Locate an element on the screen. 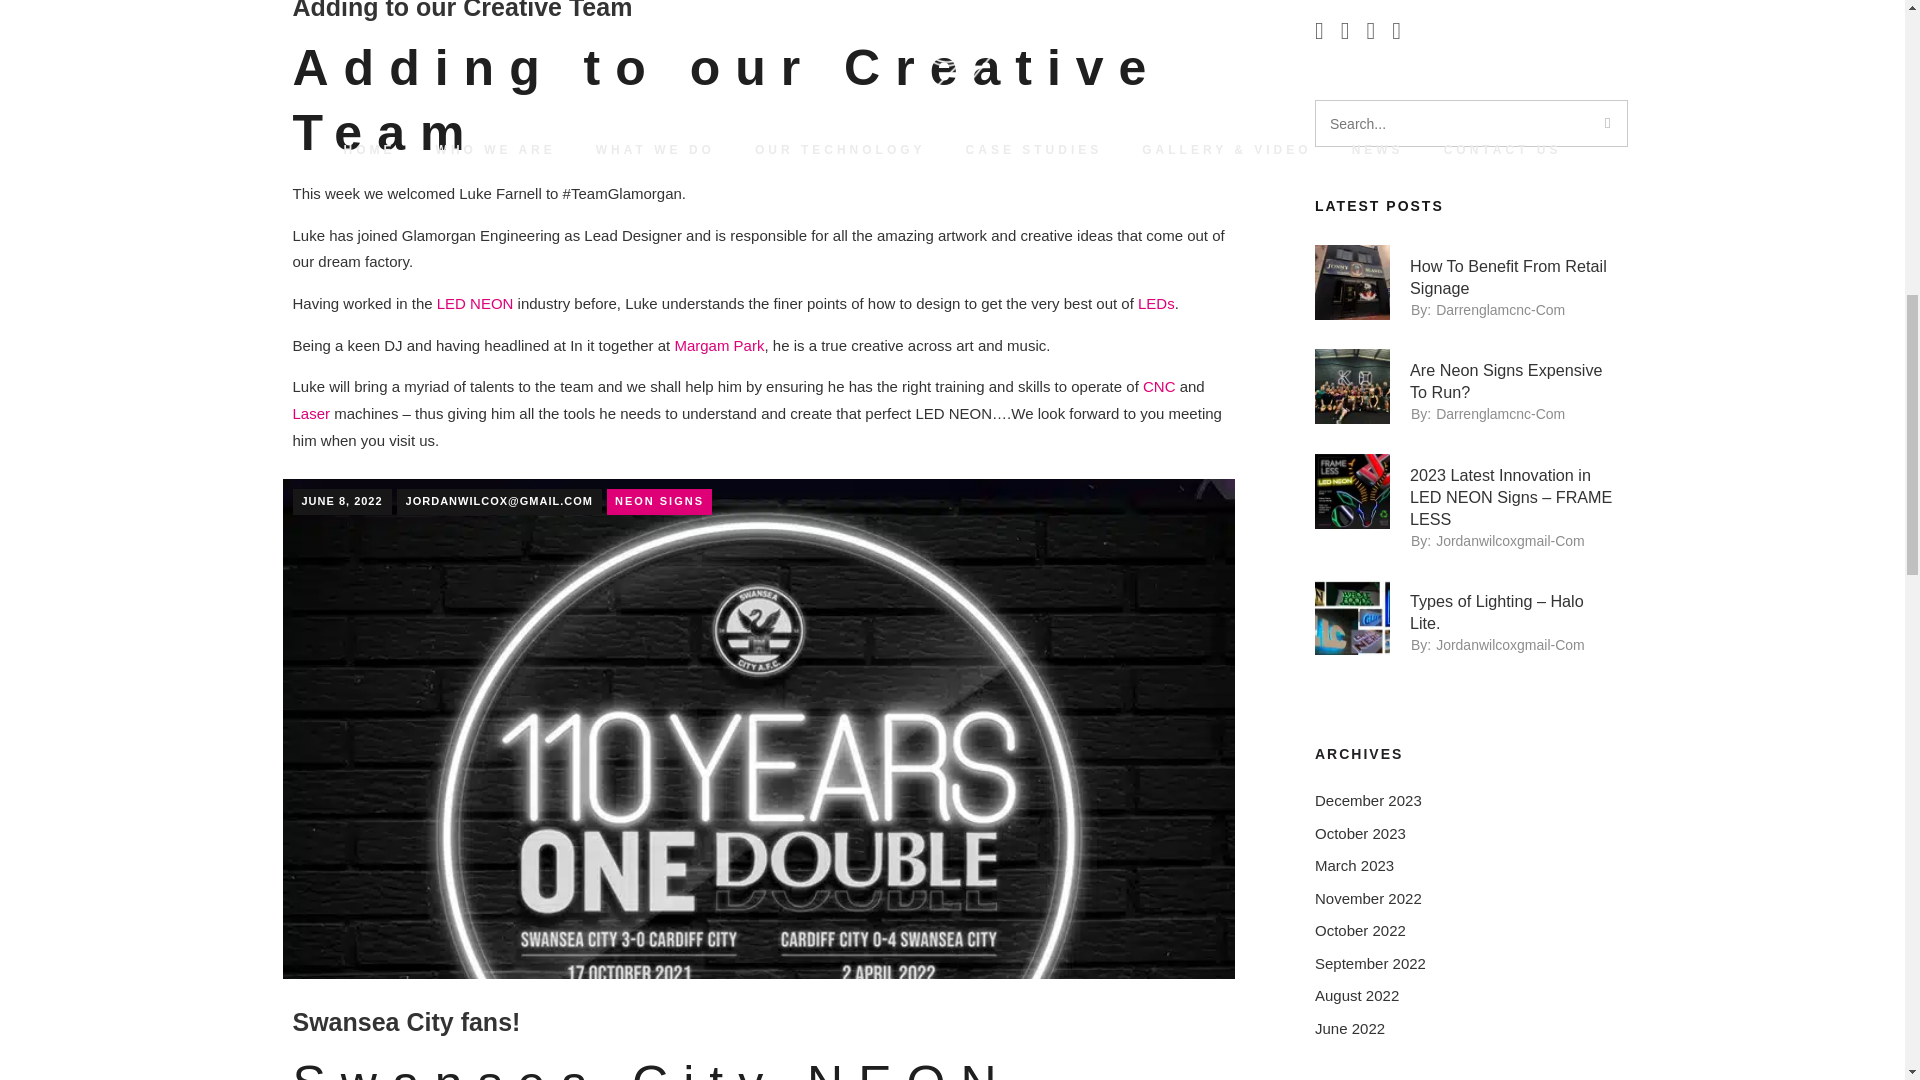 This screenshot has width=1920, height=1080. LinkedIn is located at coordinates (1378, 33).